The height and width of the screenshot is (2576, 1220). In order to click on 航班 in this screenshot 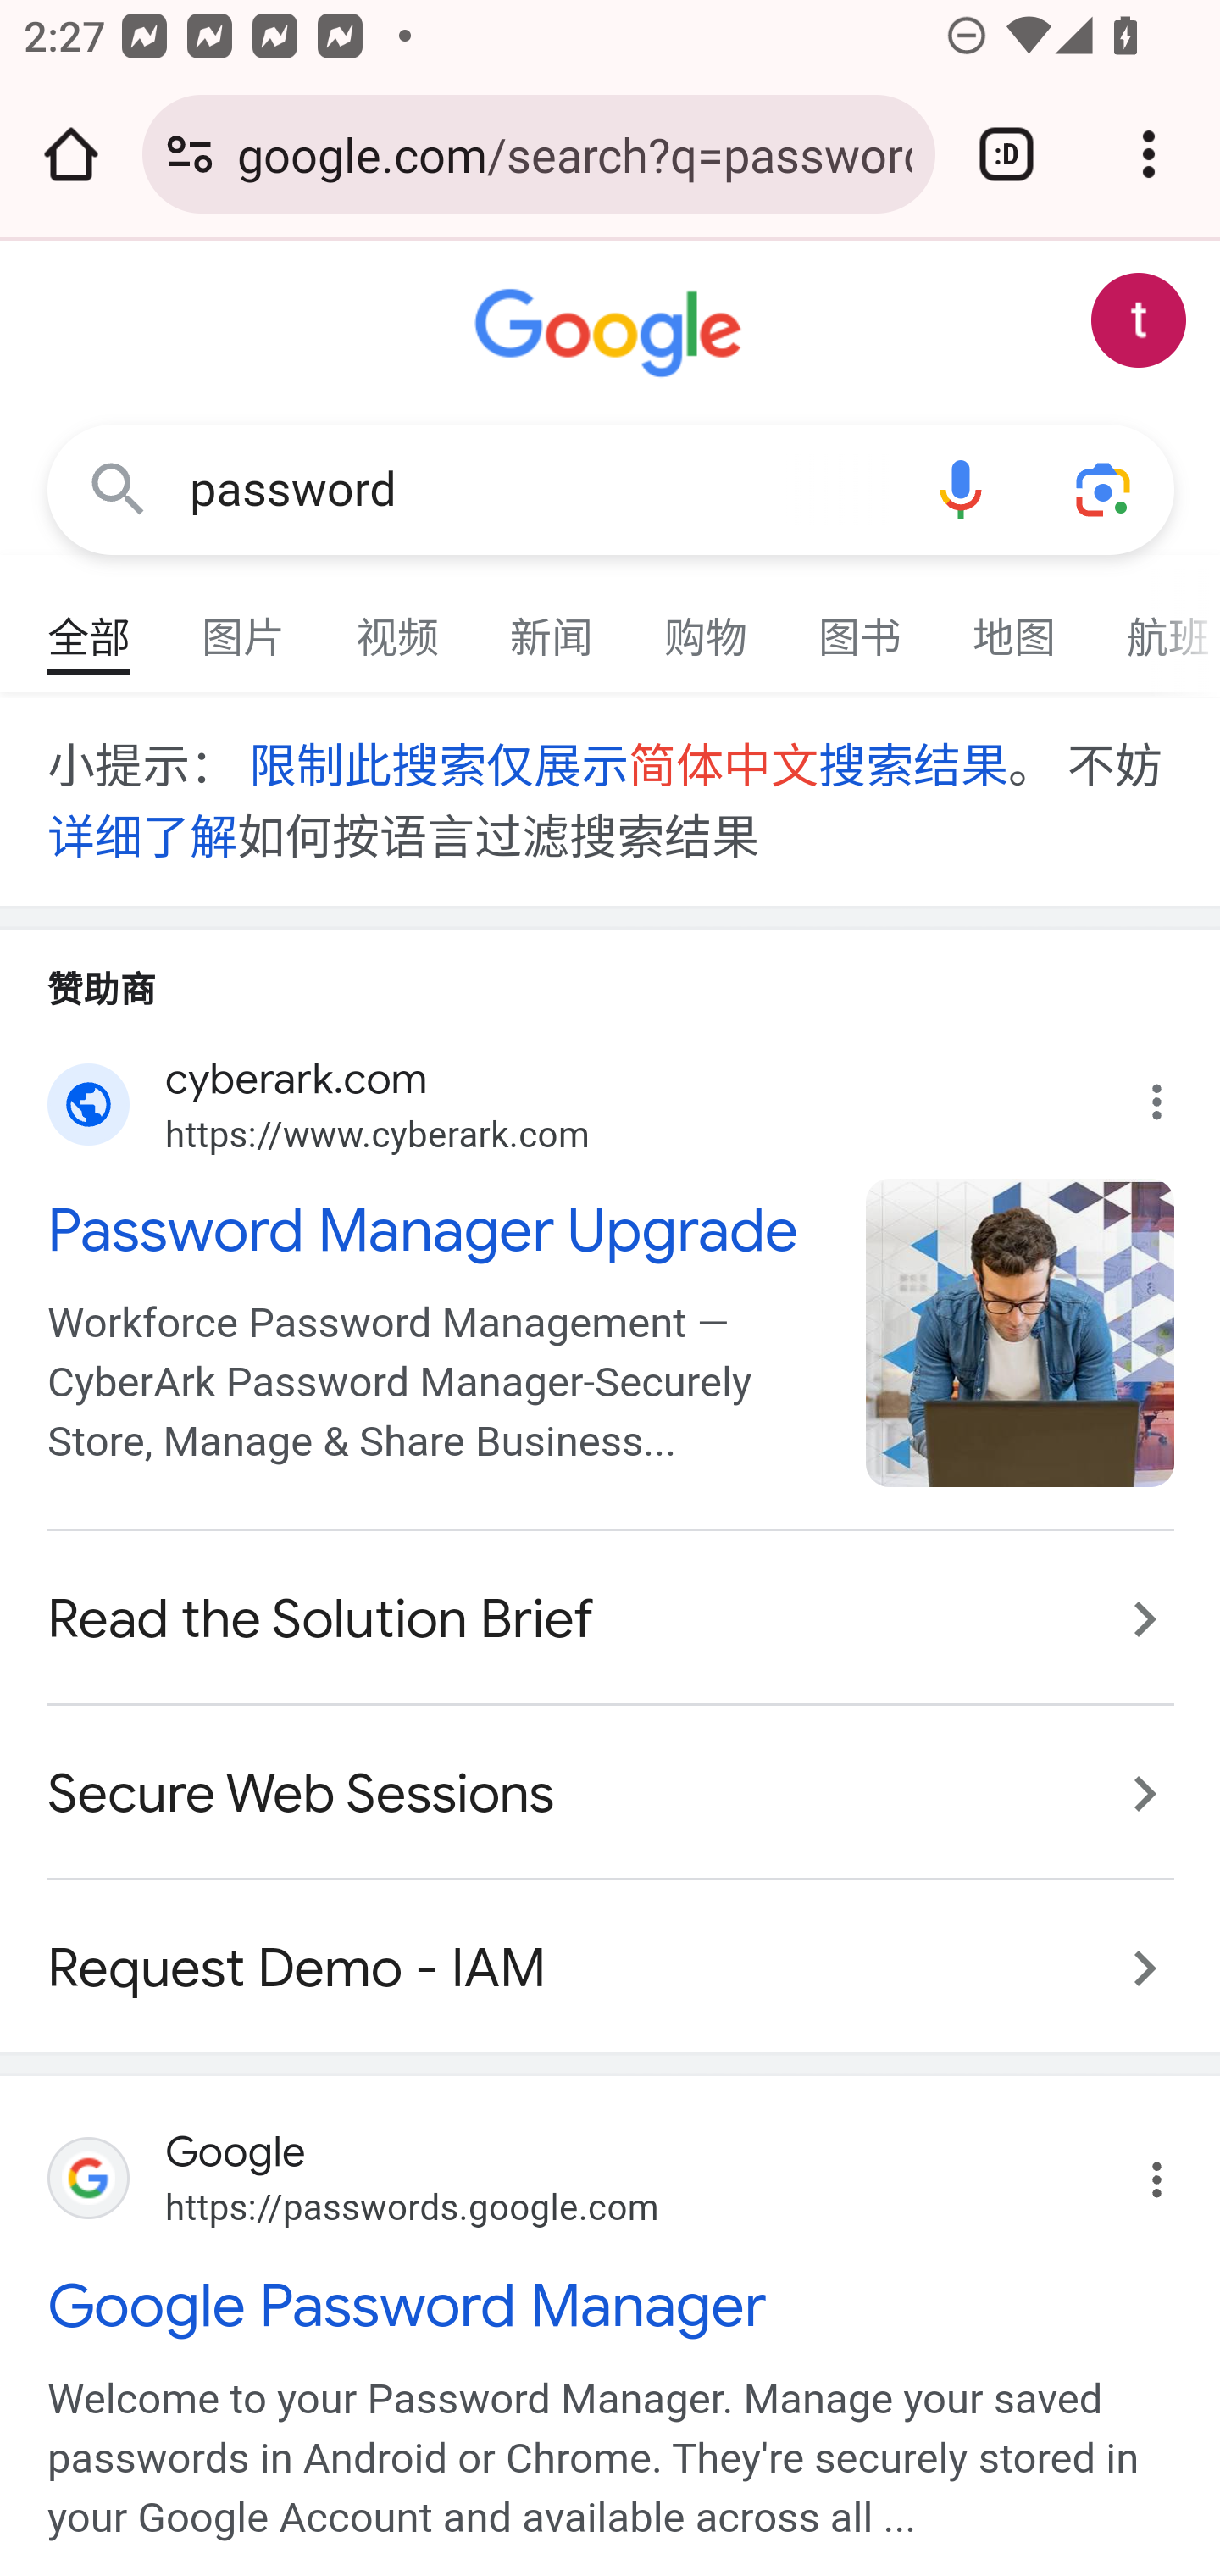, I will do `click(1156, 622)`.